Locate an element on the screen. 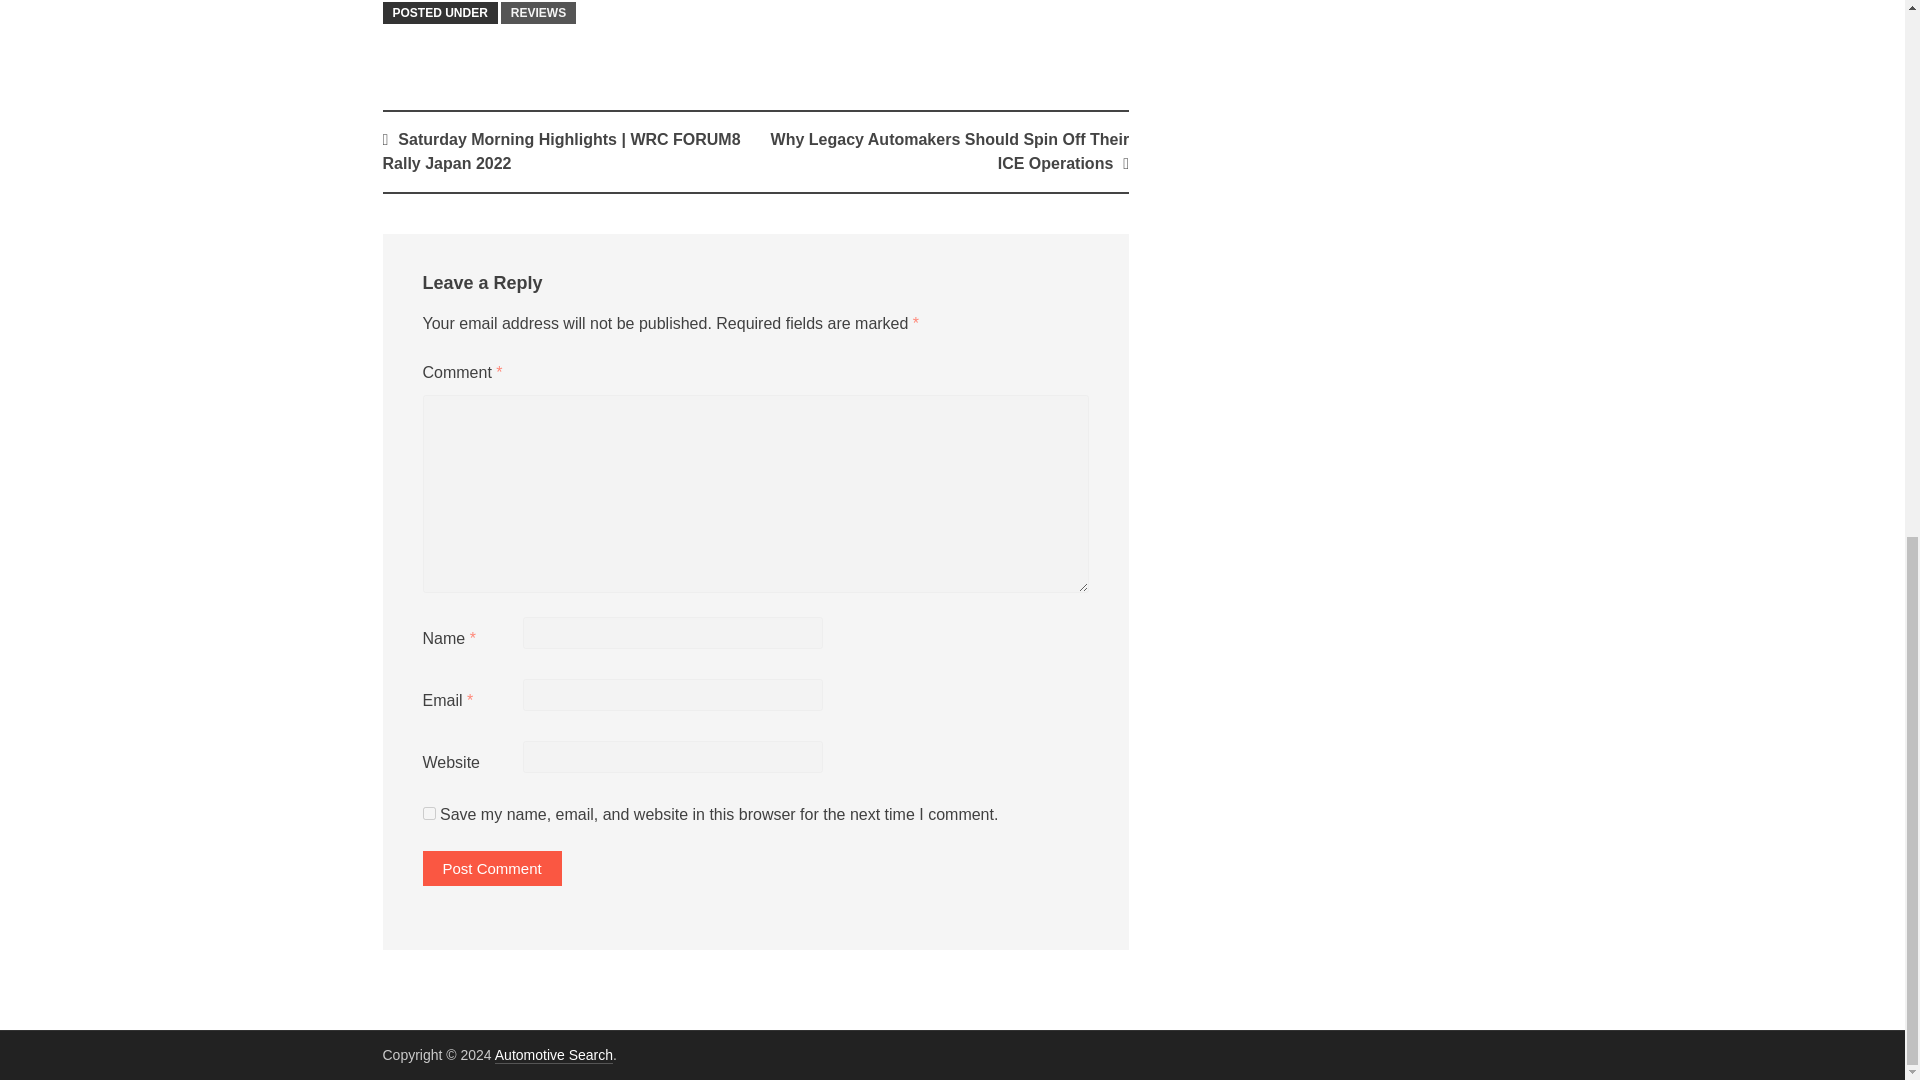  REVIEWS is located at coordinates (538, 12).